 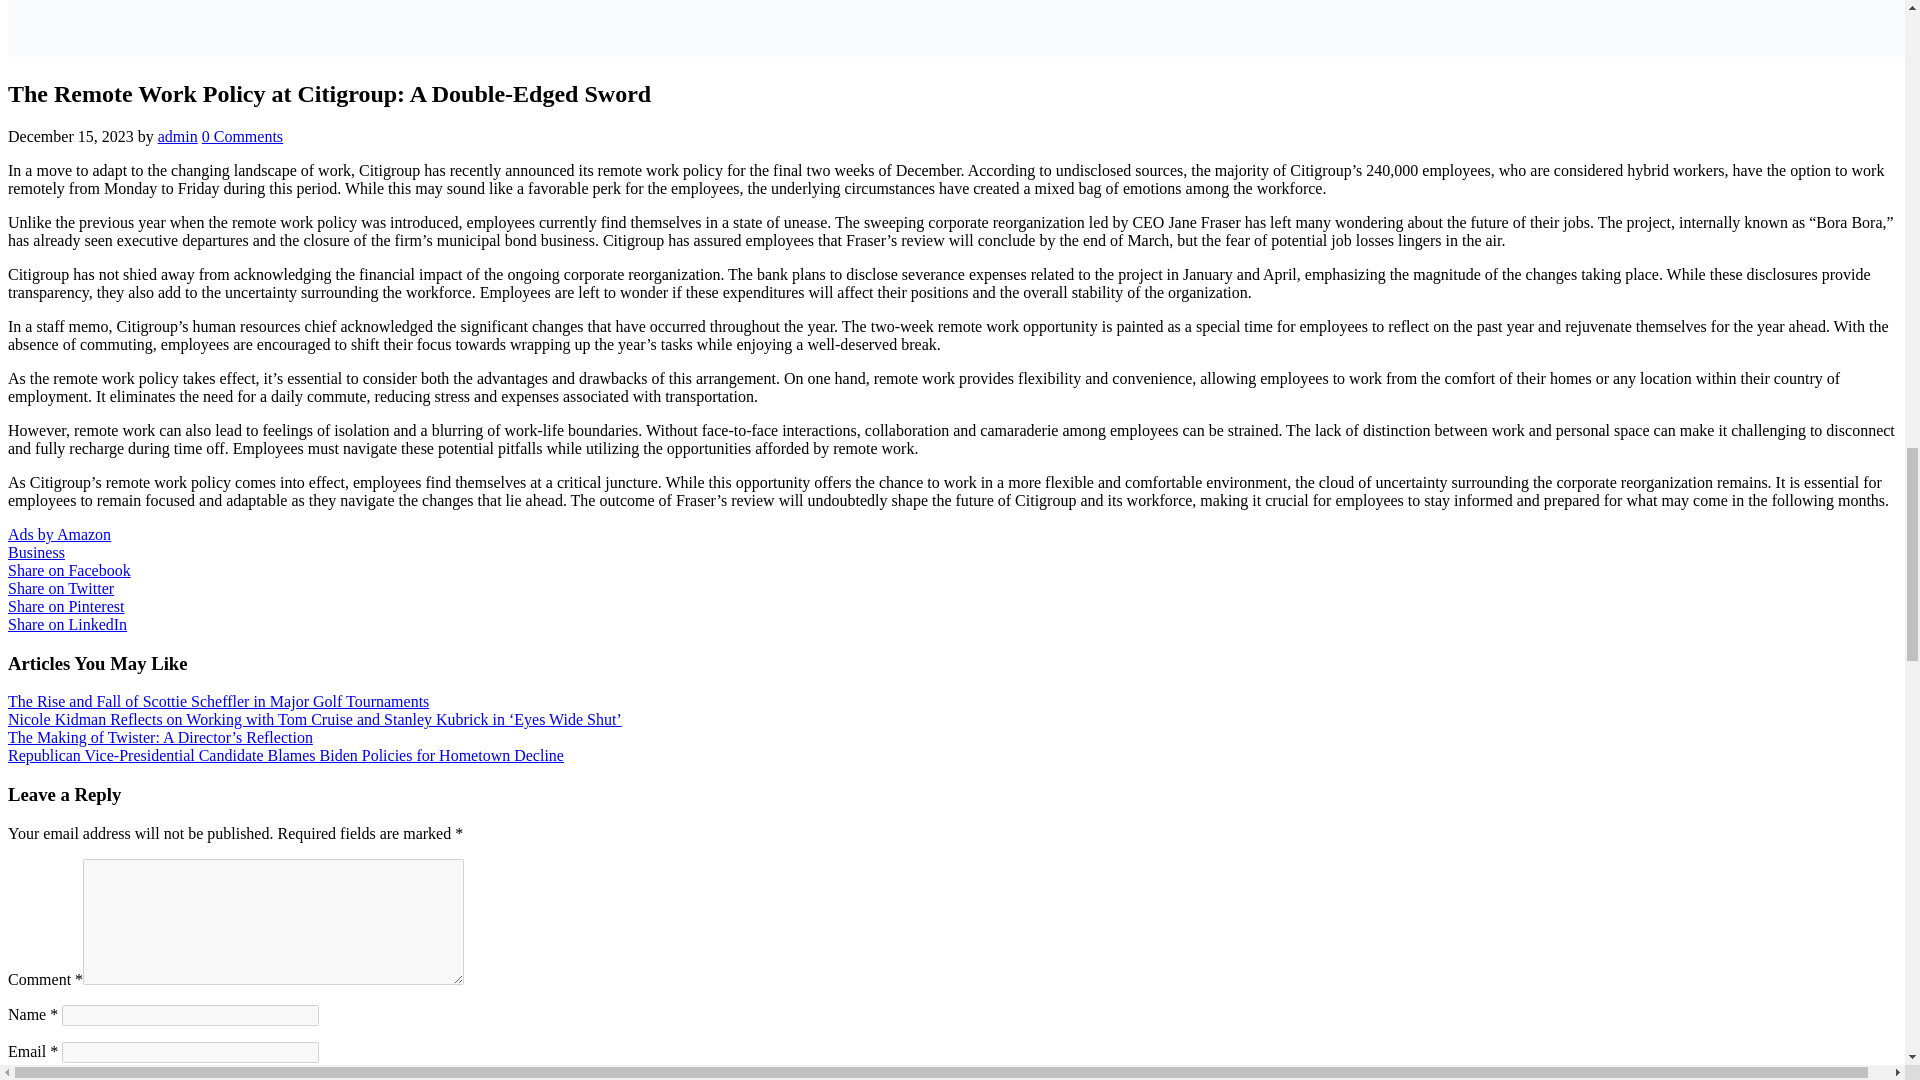 I want to click on Business, so click(x=36, y=552).